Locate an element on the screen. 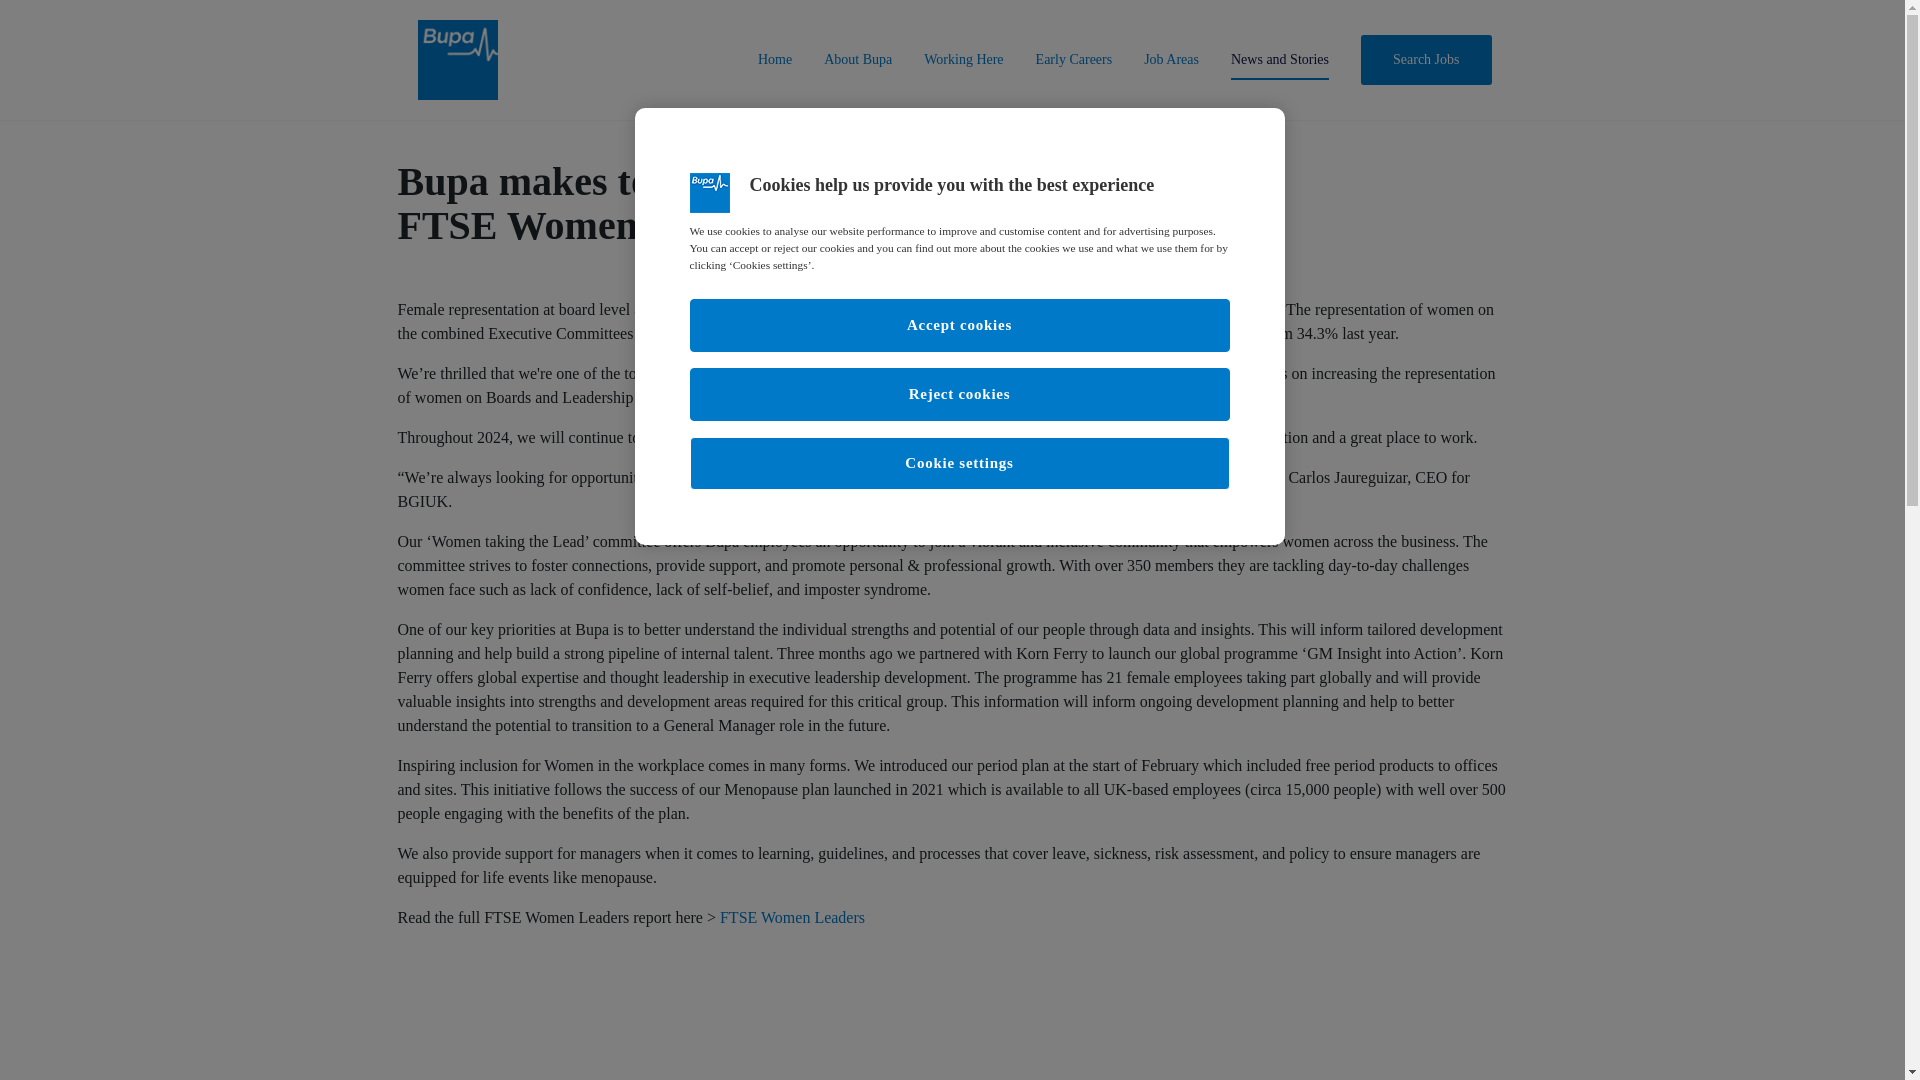  Accept cookies is located at coordinates (960, 326).